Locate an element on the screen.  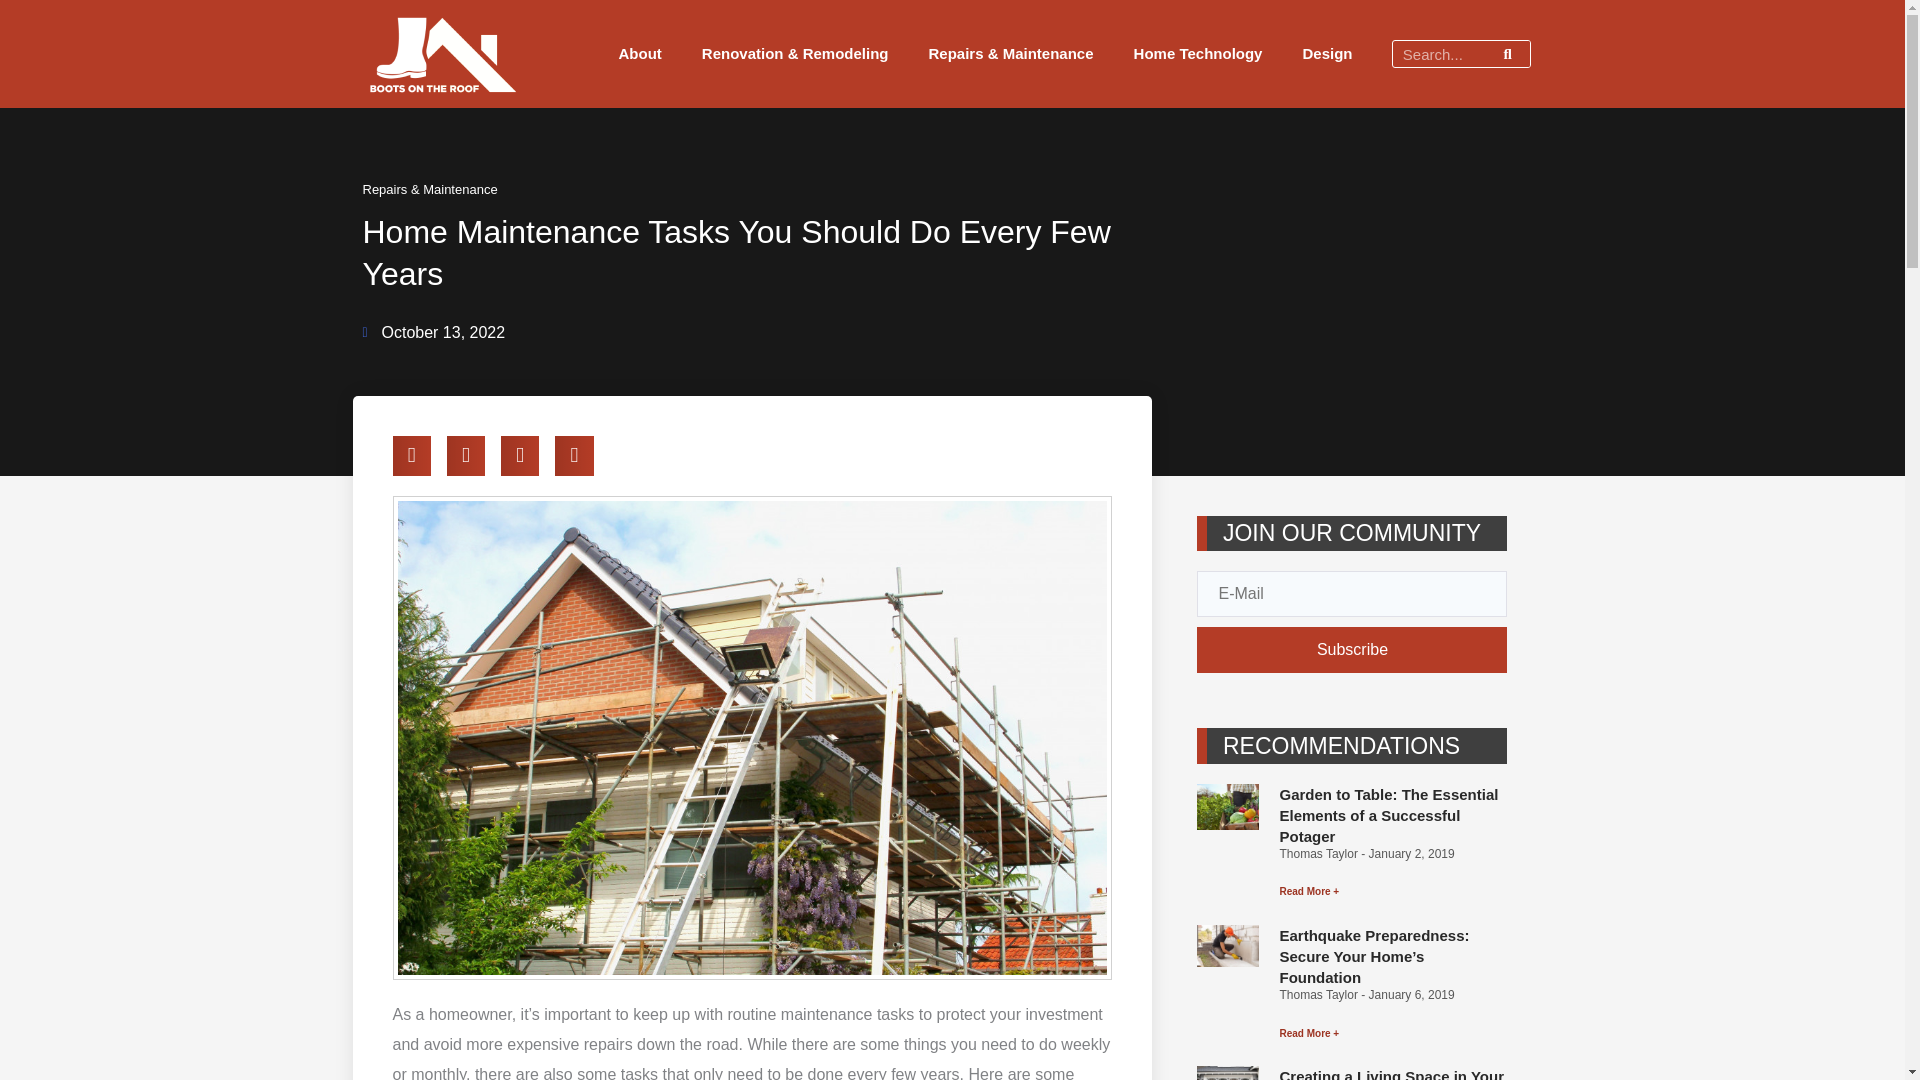
Home Technology is located at coordinates (1198, 54).